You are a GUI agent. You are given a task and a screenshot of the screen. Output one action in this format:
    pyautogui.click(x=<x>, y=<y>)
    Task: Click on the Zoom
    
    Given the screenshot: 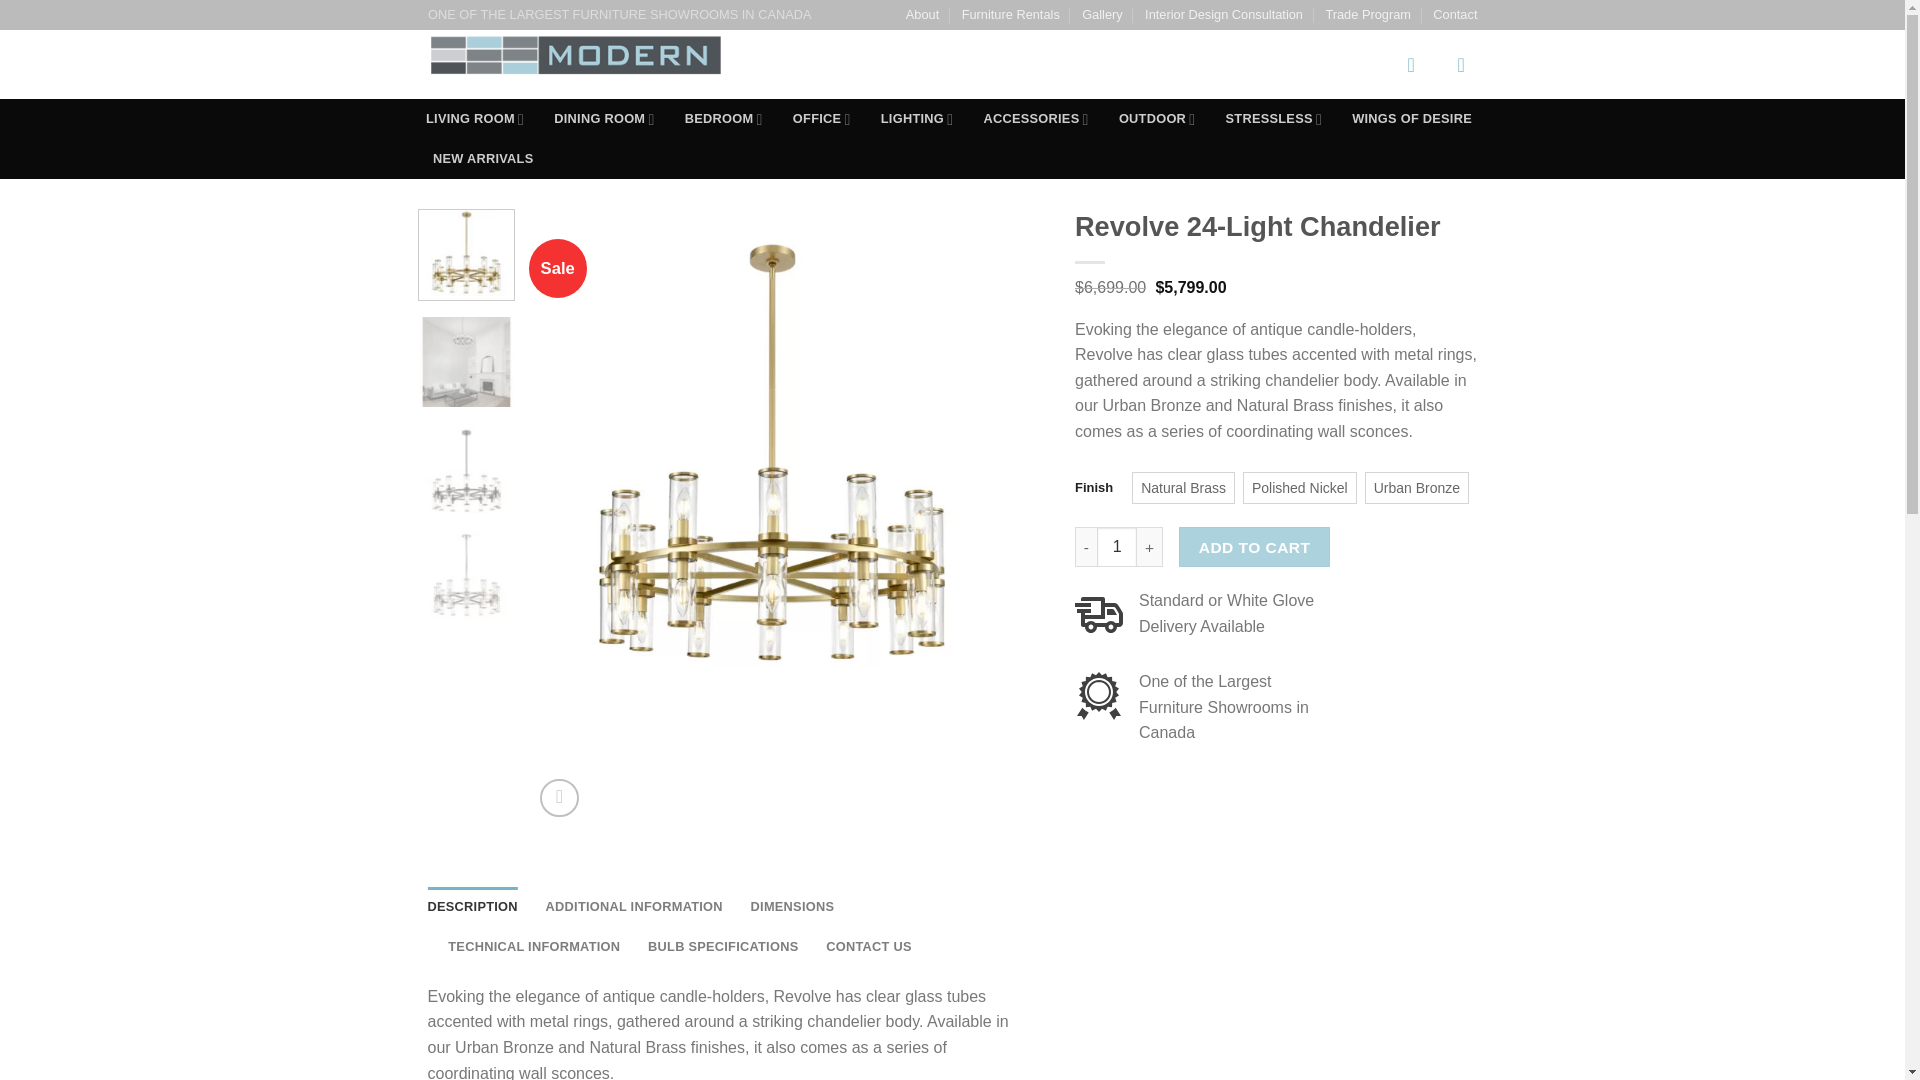 What is the action you would take?
    pyautogui.click(x=559, y=798)
    